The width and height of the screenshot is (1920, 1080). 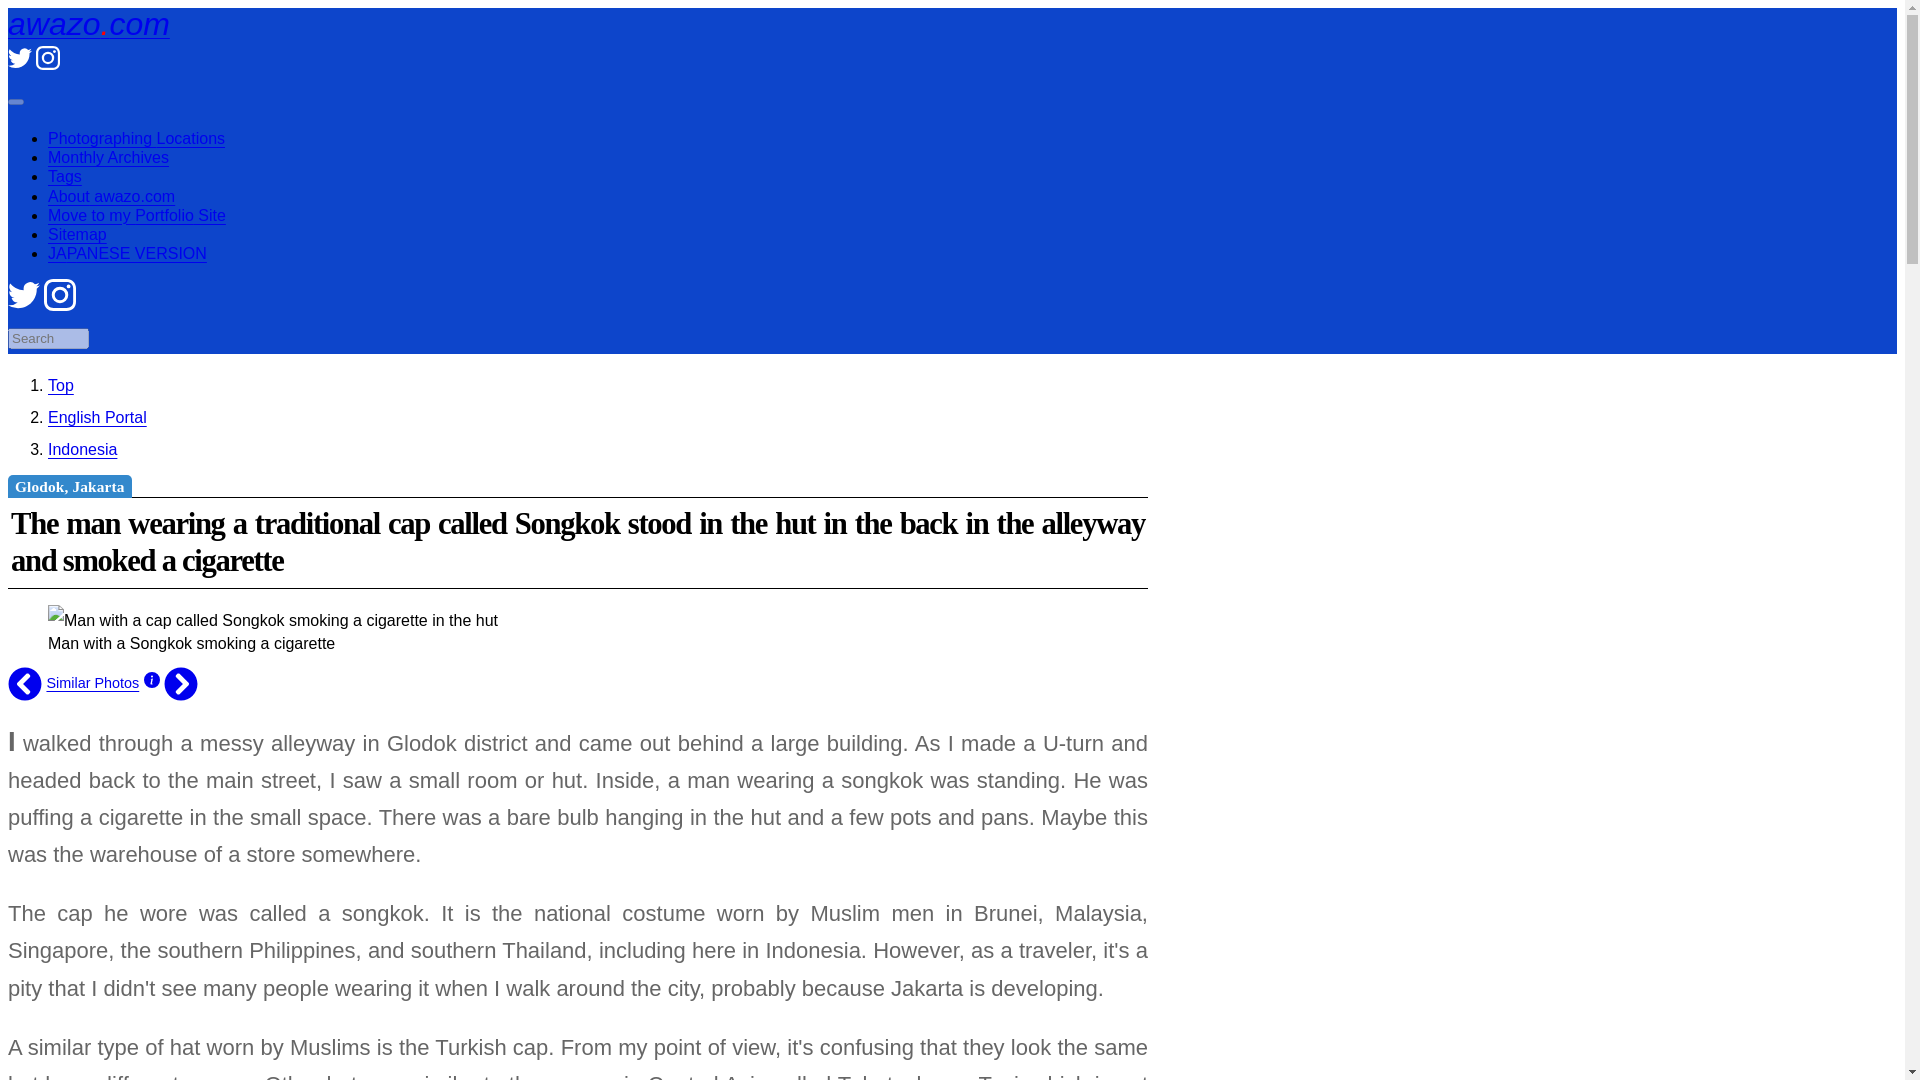 I want to click on Instagram, so click(x=48, y=64).